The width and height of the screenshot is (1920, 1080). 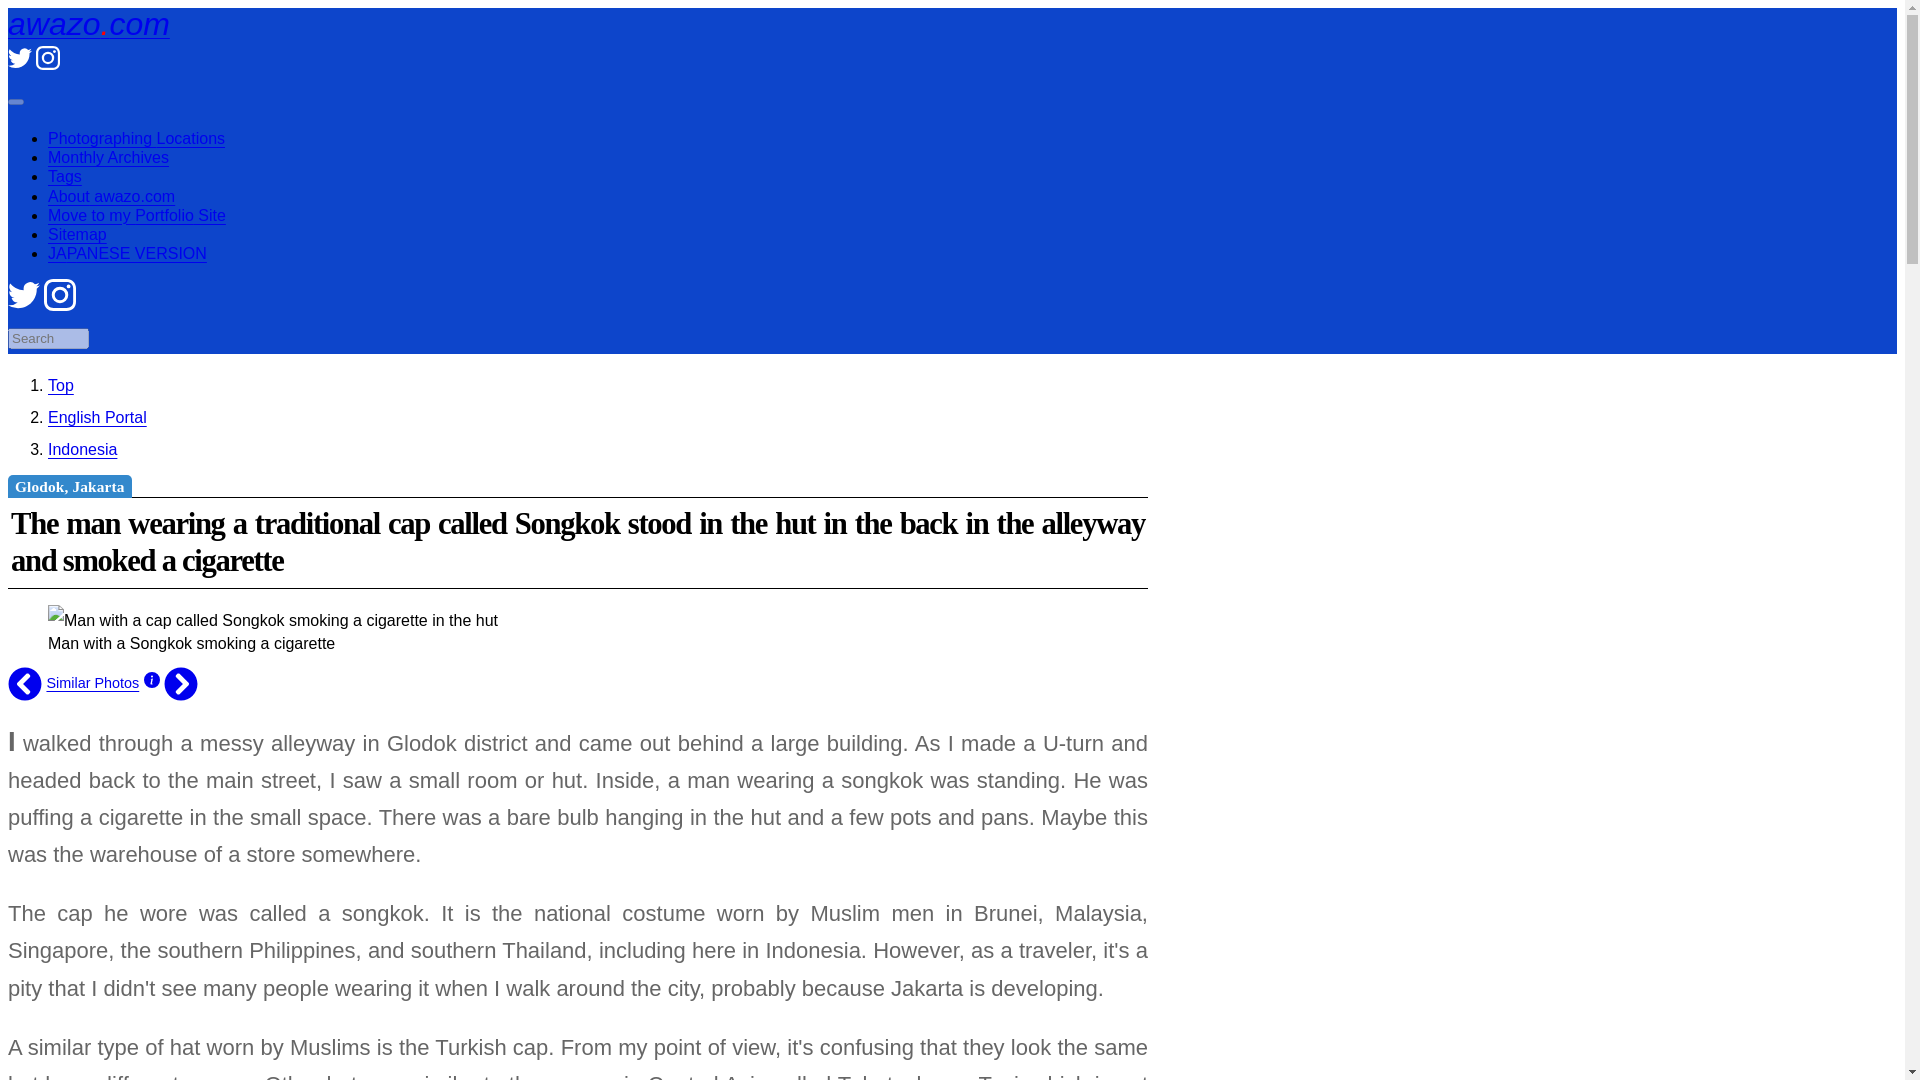 I want to click on Instagram, so click(x=48, y=64).